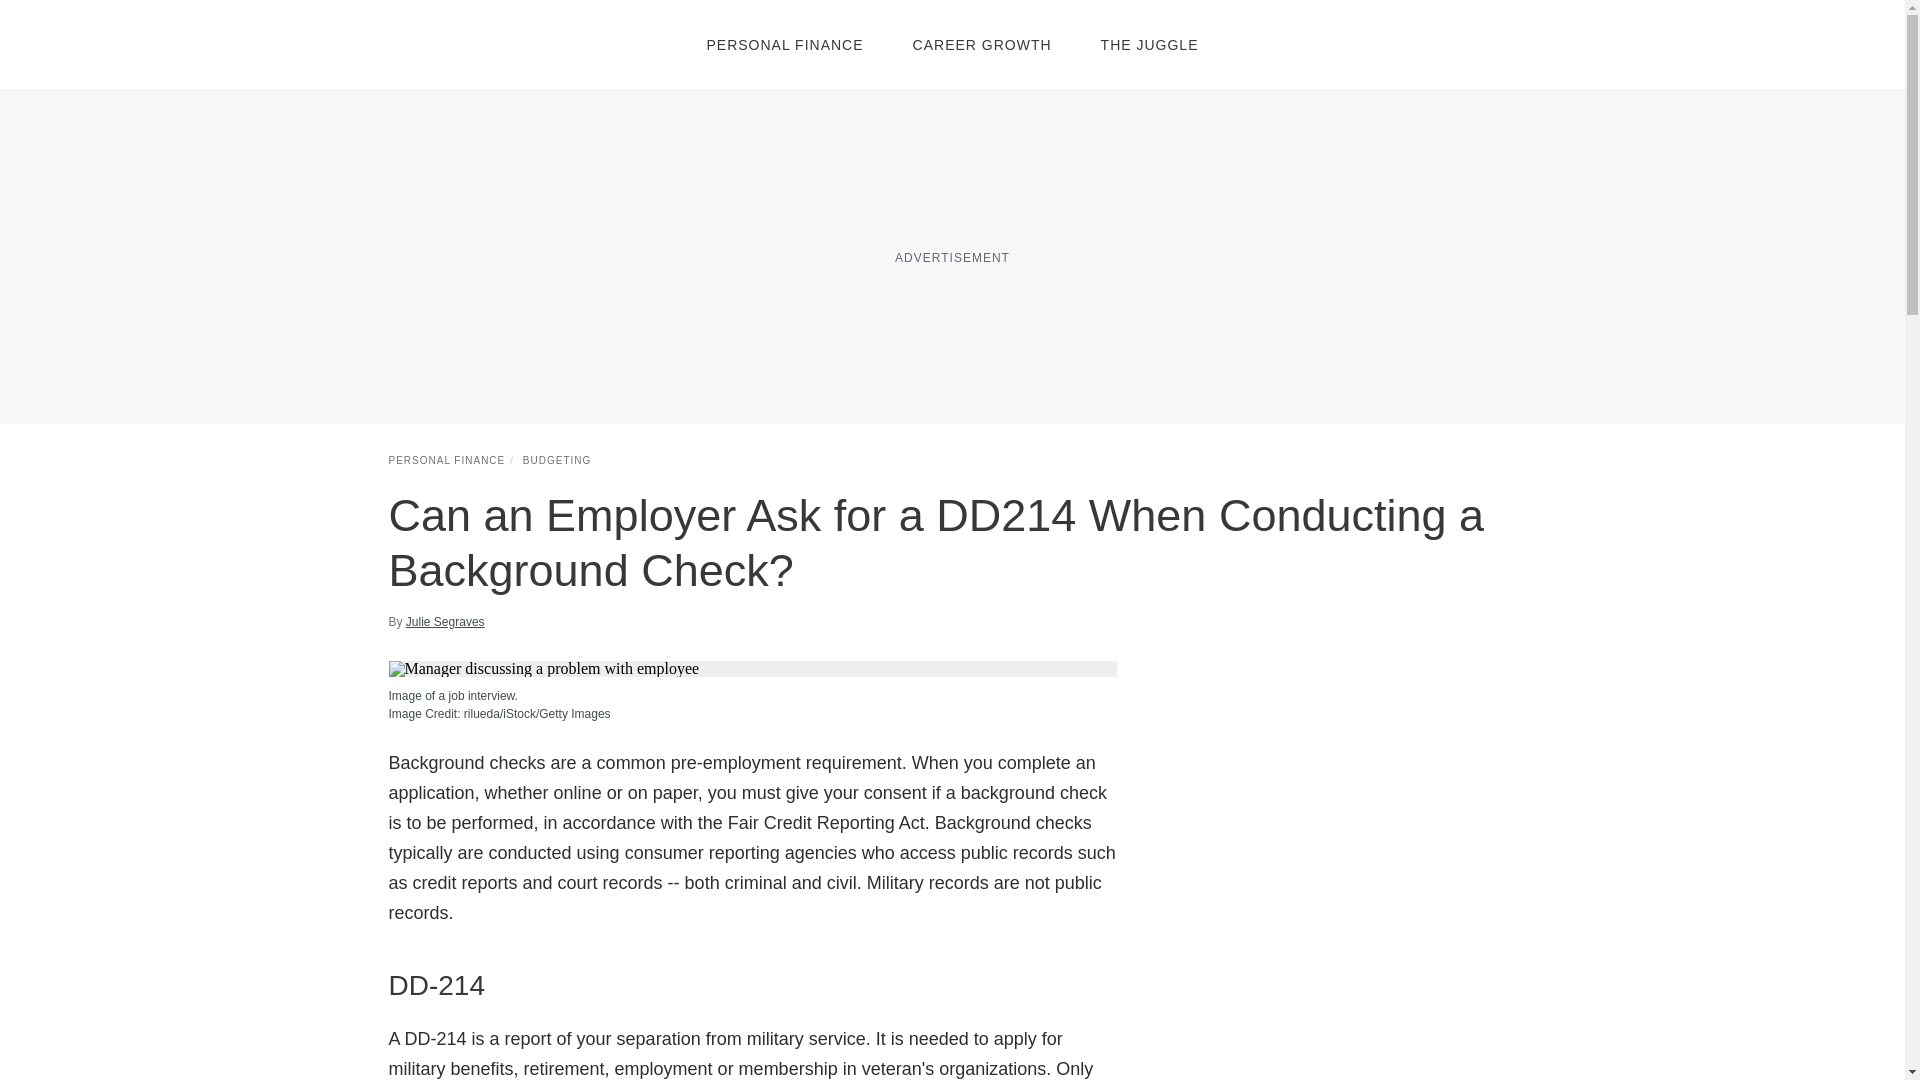  What do you see at coordinates (556, 460) in the screenshot?
I see `BUDGETING` at bounding box center [556, 460].